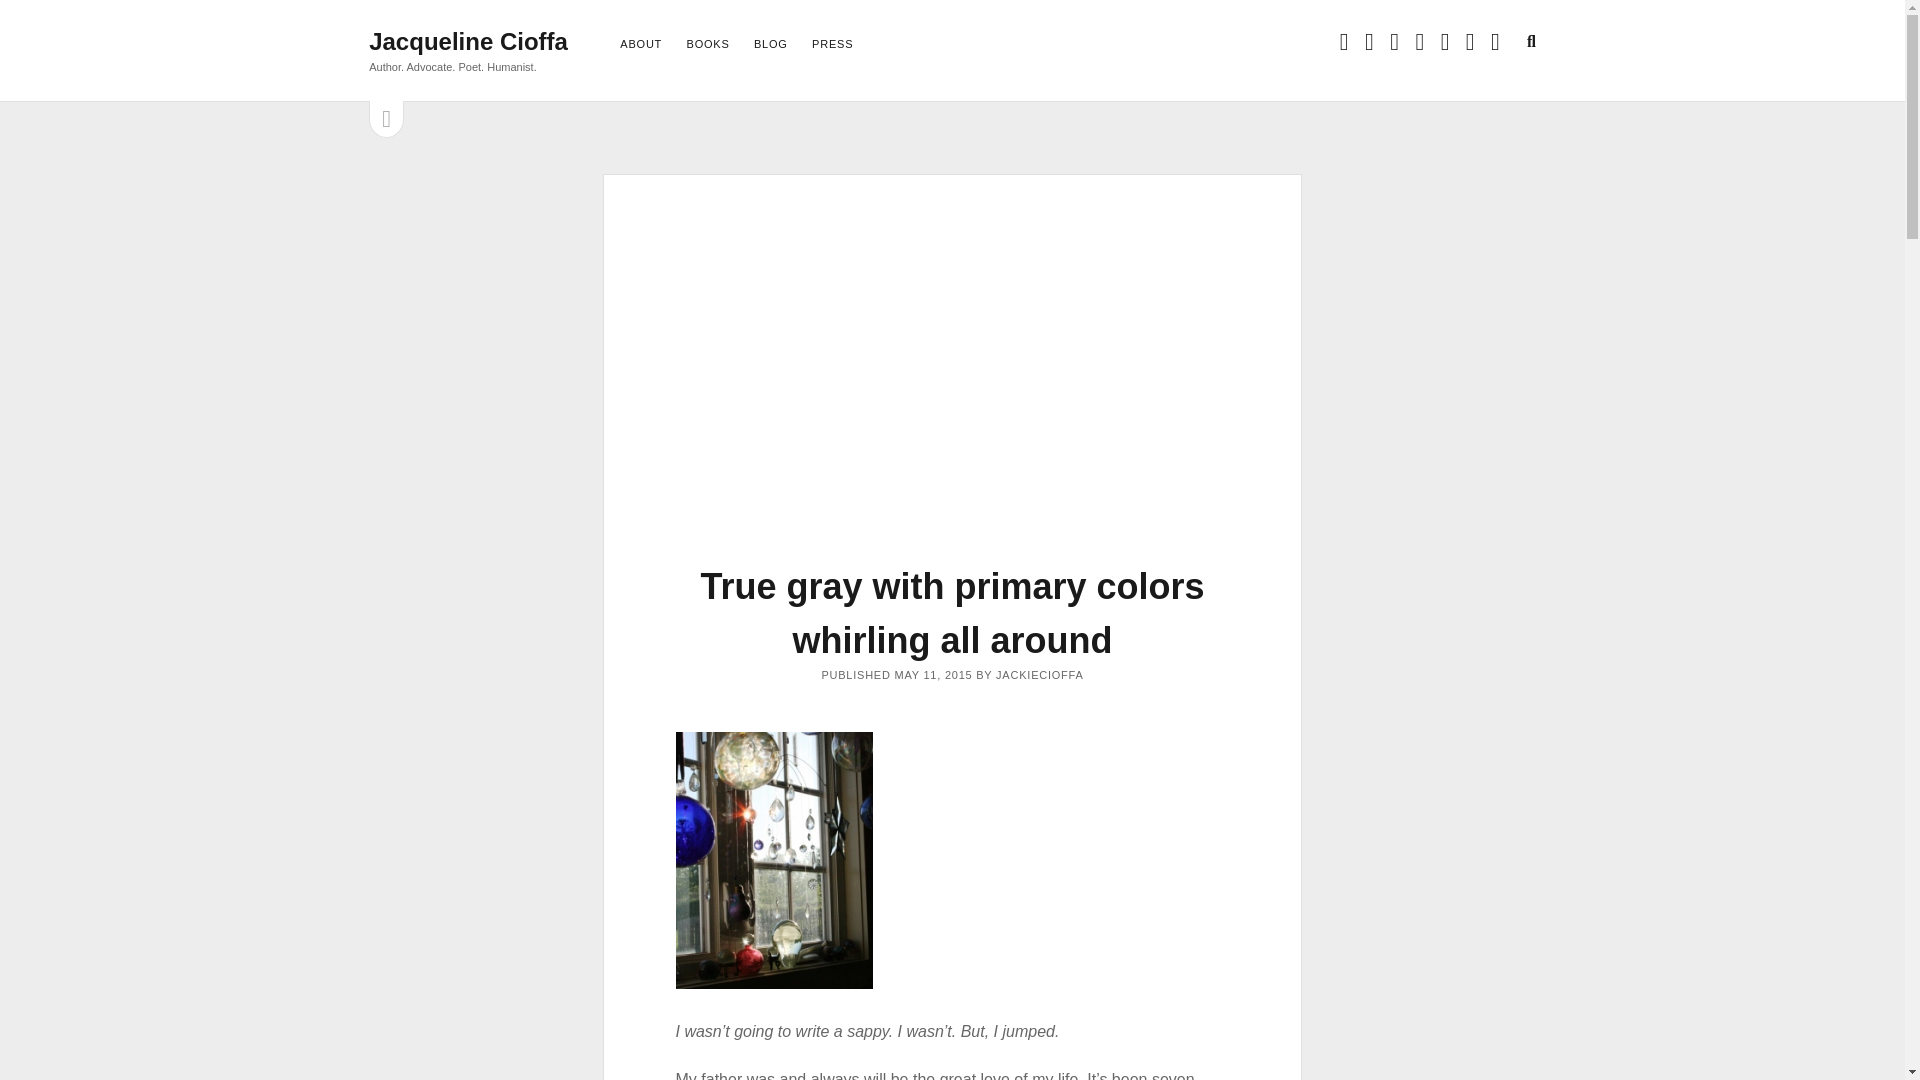  What do you see at coordinates (832, 45) in the screenshot?
I see `PRESS` at bounding box center [832, 45].